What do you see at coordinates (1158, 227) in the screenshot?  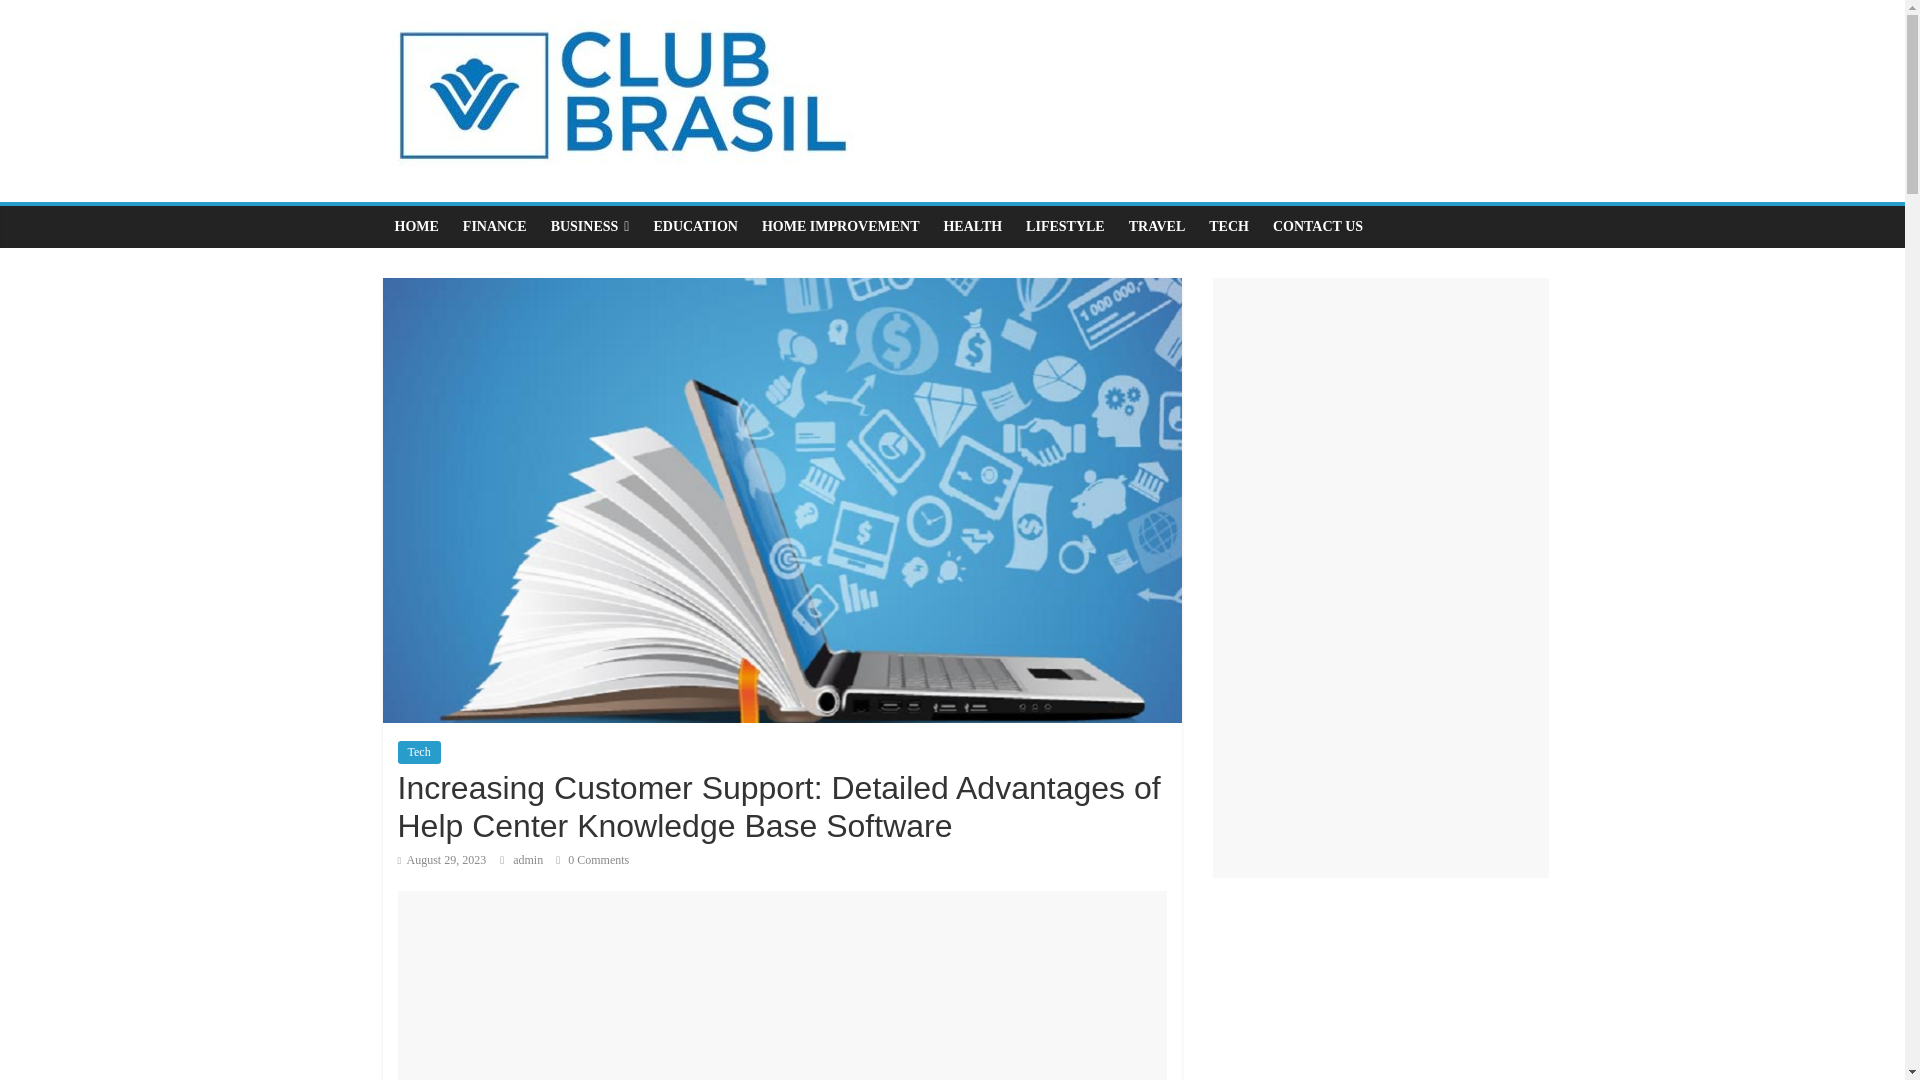 I see `TRAVEL` at bounding box center [1158, 227].